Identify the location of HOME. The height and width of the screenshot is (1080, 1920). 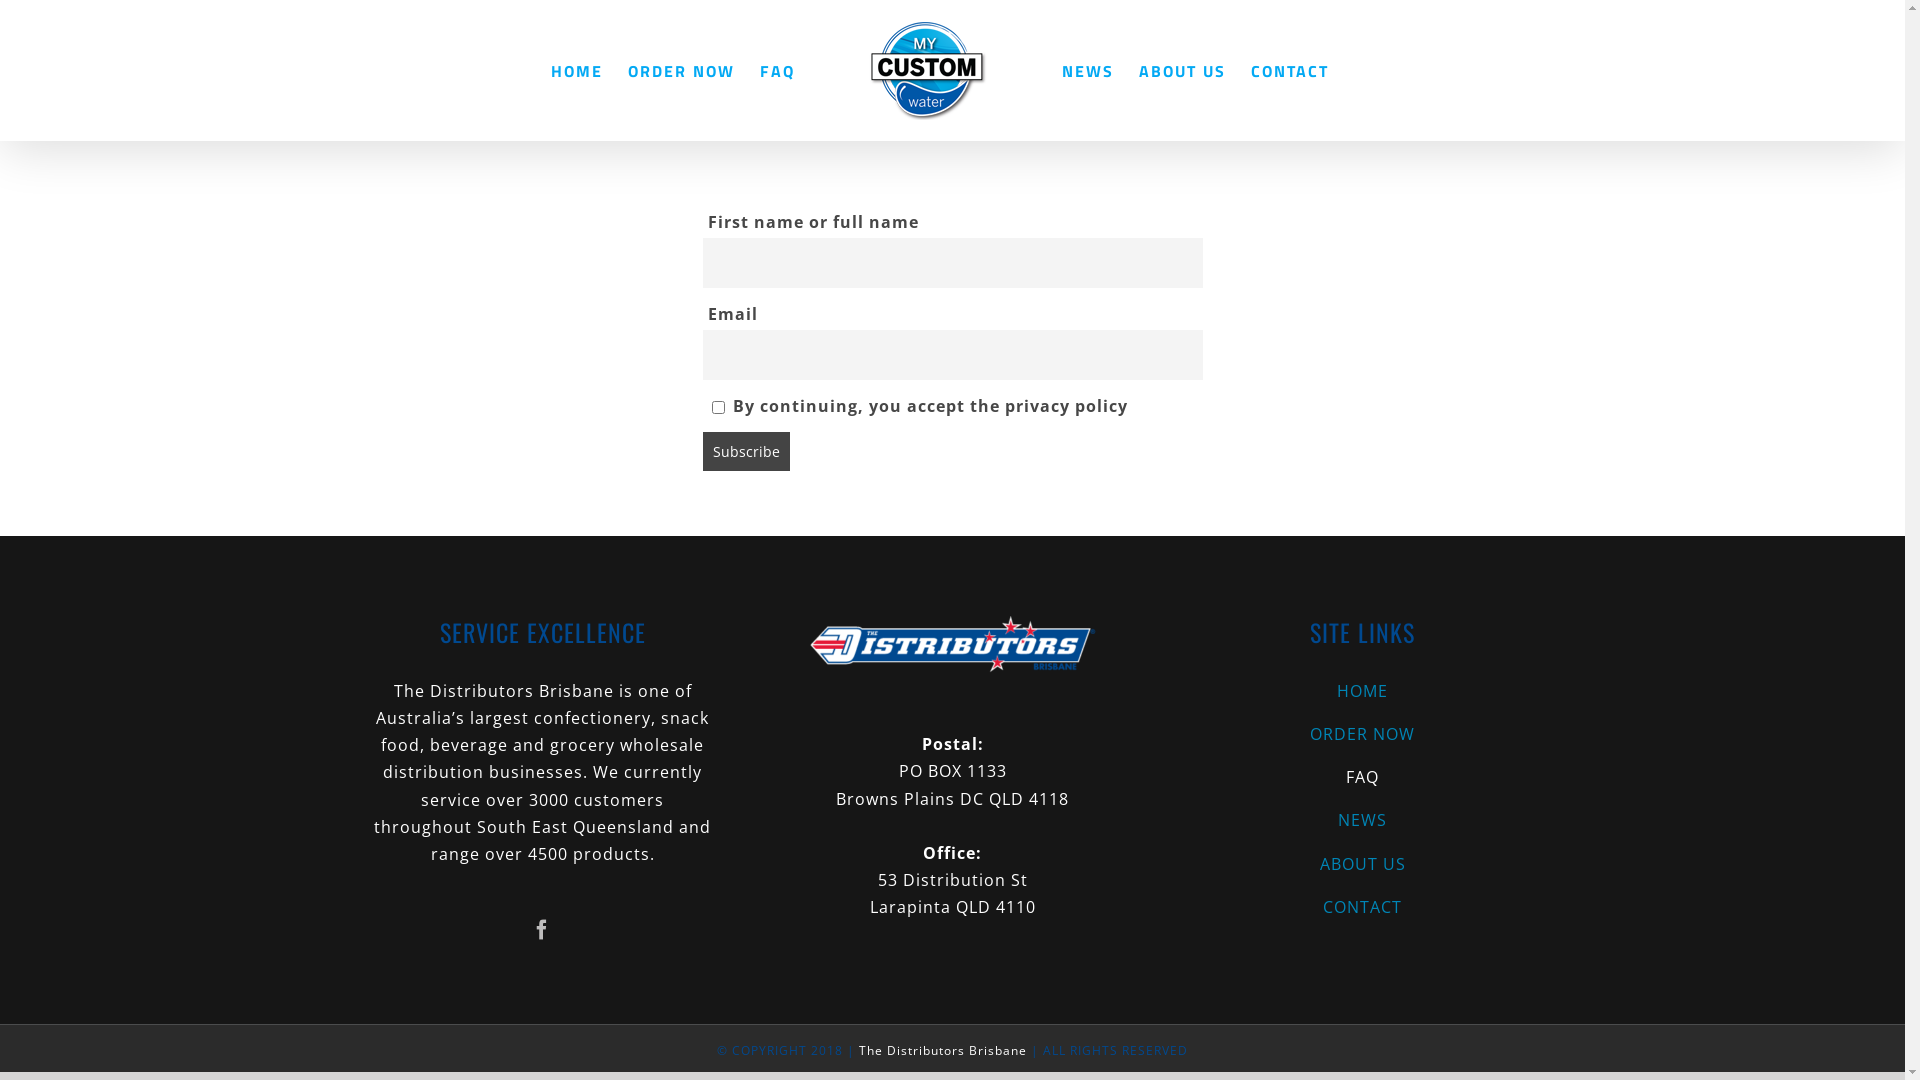
(577, 70).